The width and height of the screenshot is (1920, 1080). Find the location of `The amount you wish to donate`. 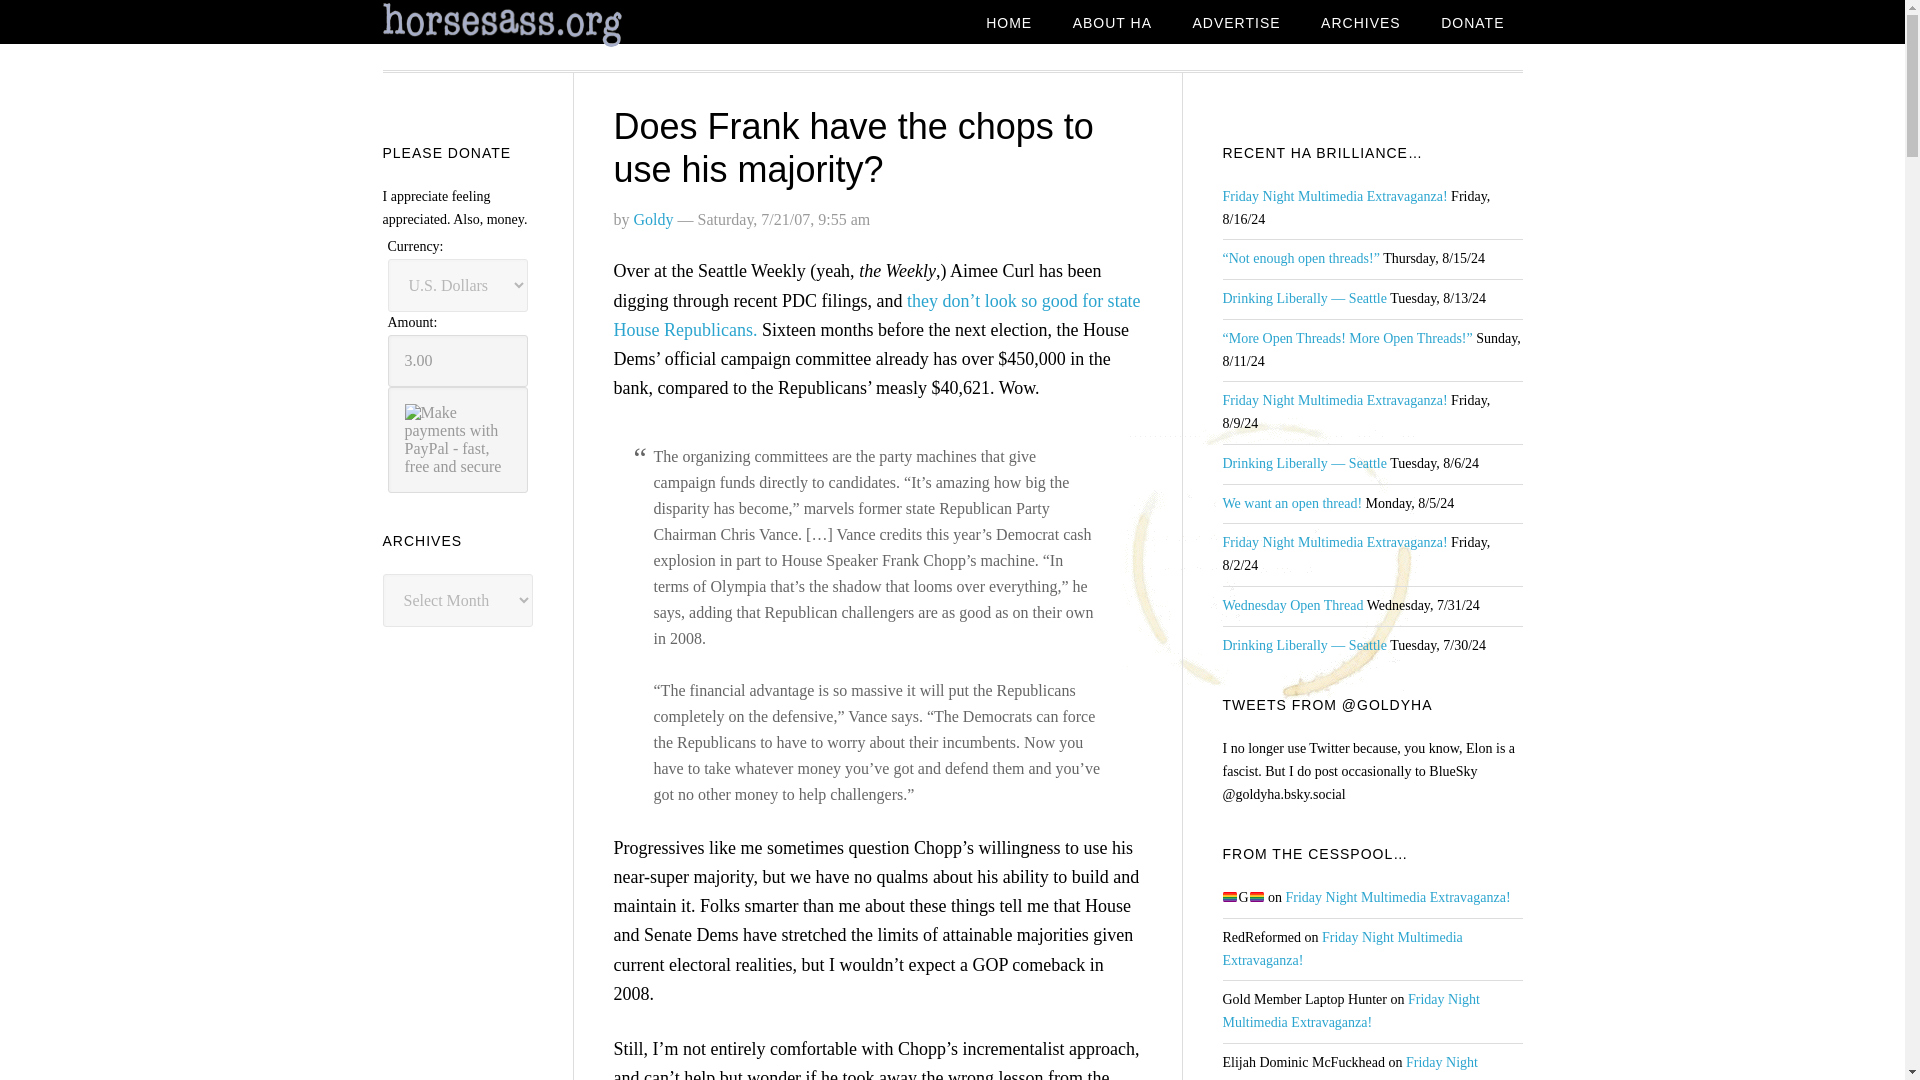

The amount you wish to donate is located at coordinates (458, 360).